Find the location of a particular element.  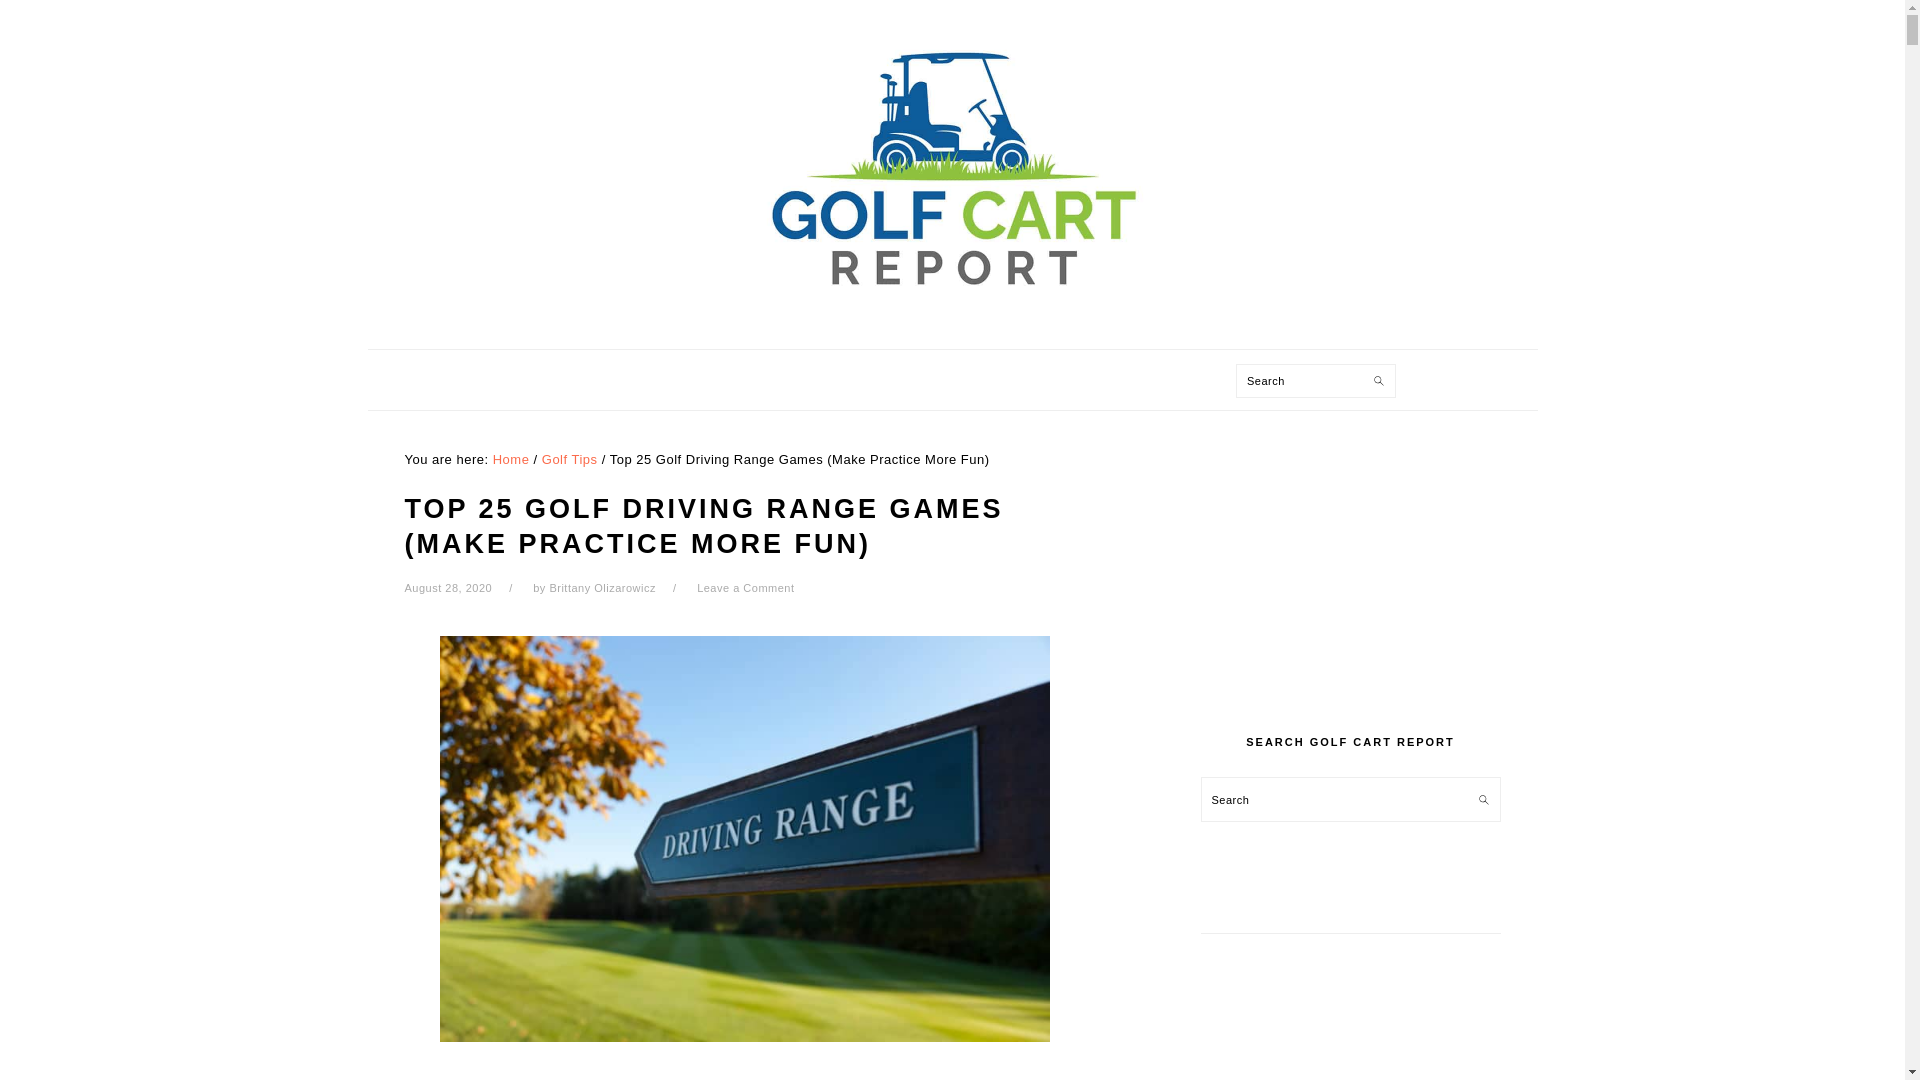

FIND A DEALER is located at coordinates (1004, 380).